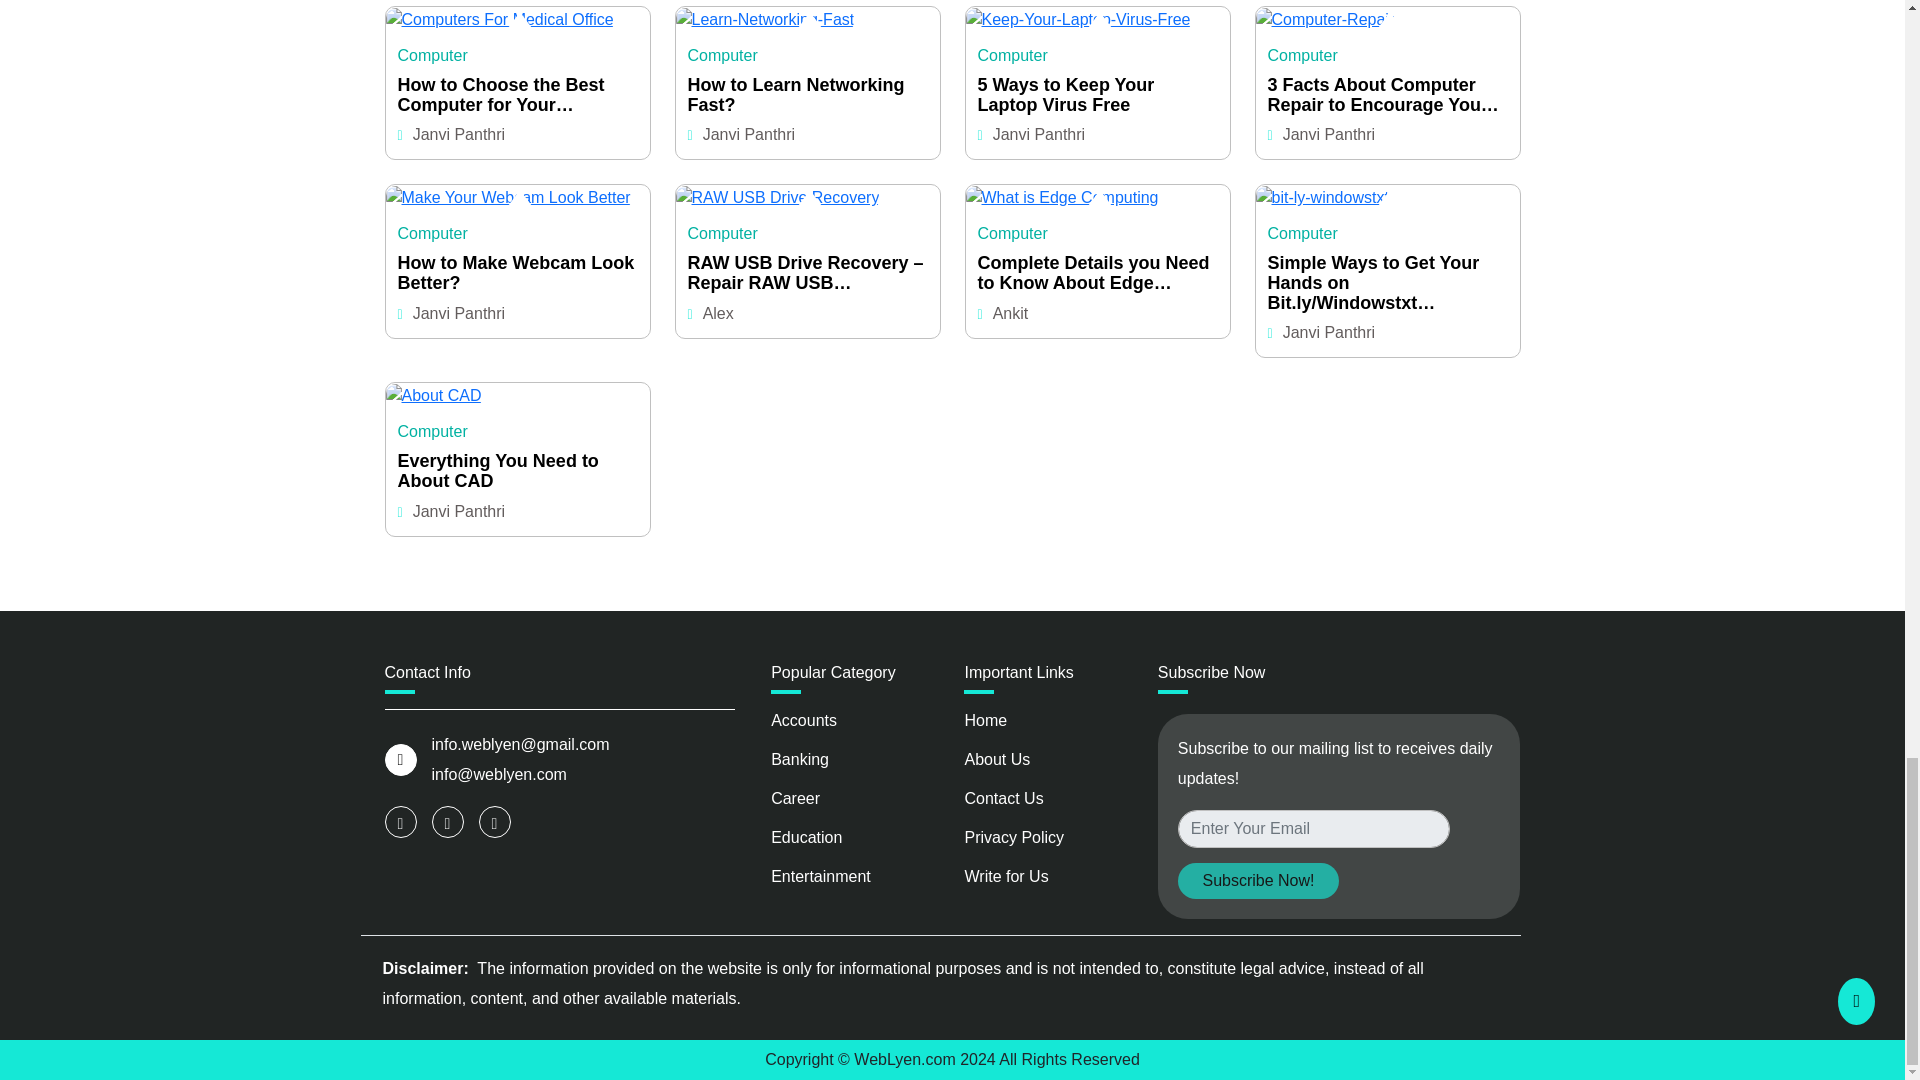  Describe the element at coordinates (459, 134) in the screenshot. I see `Janvi Panthri` at that location.